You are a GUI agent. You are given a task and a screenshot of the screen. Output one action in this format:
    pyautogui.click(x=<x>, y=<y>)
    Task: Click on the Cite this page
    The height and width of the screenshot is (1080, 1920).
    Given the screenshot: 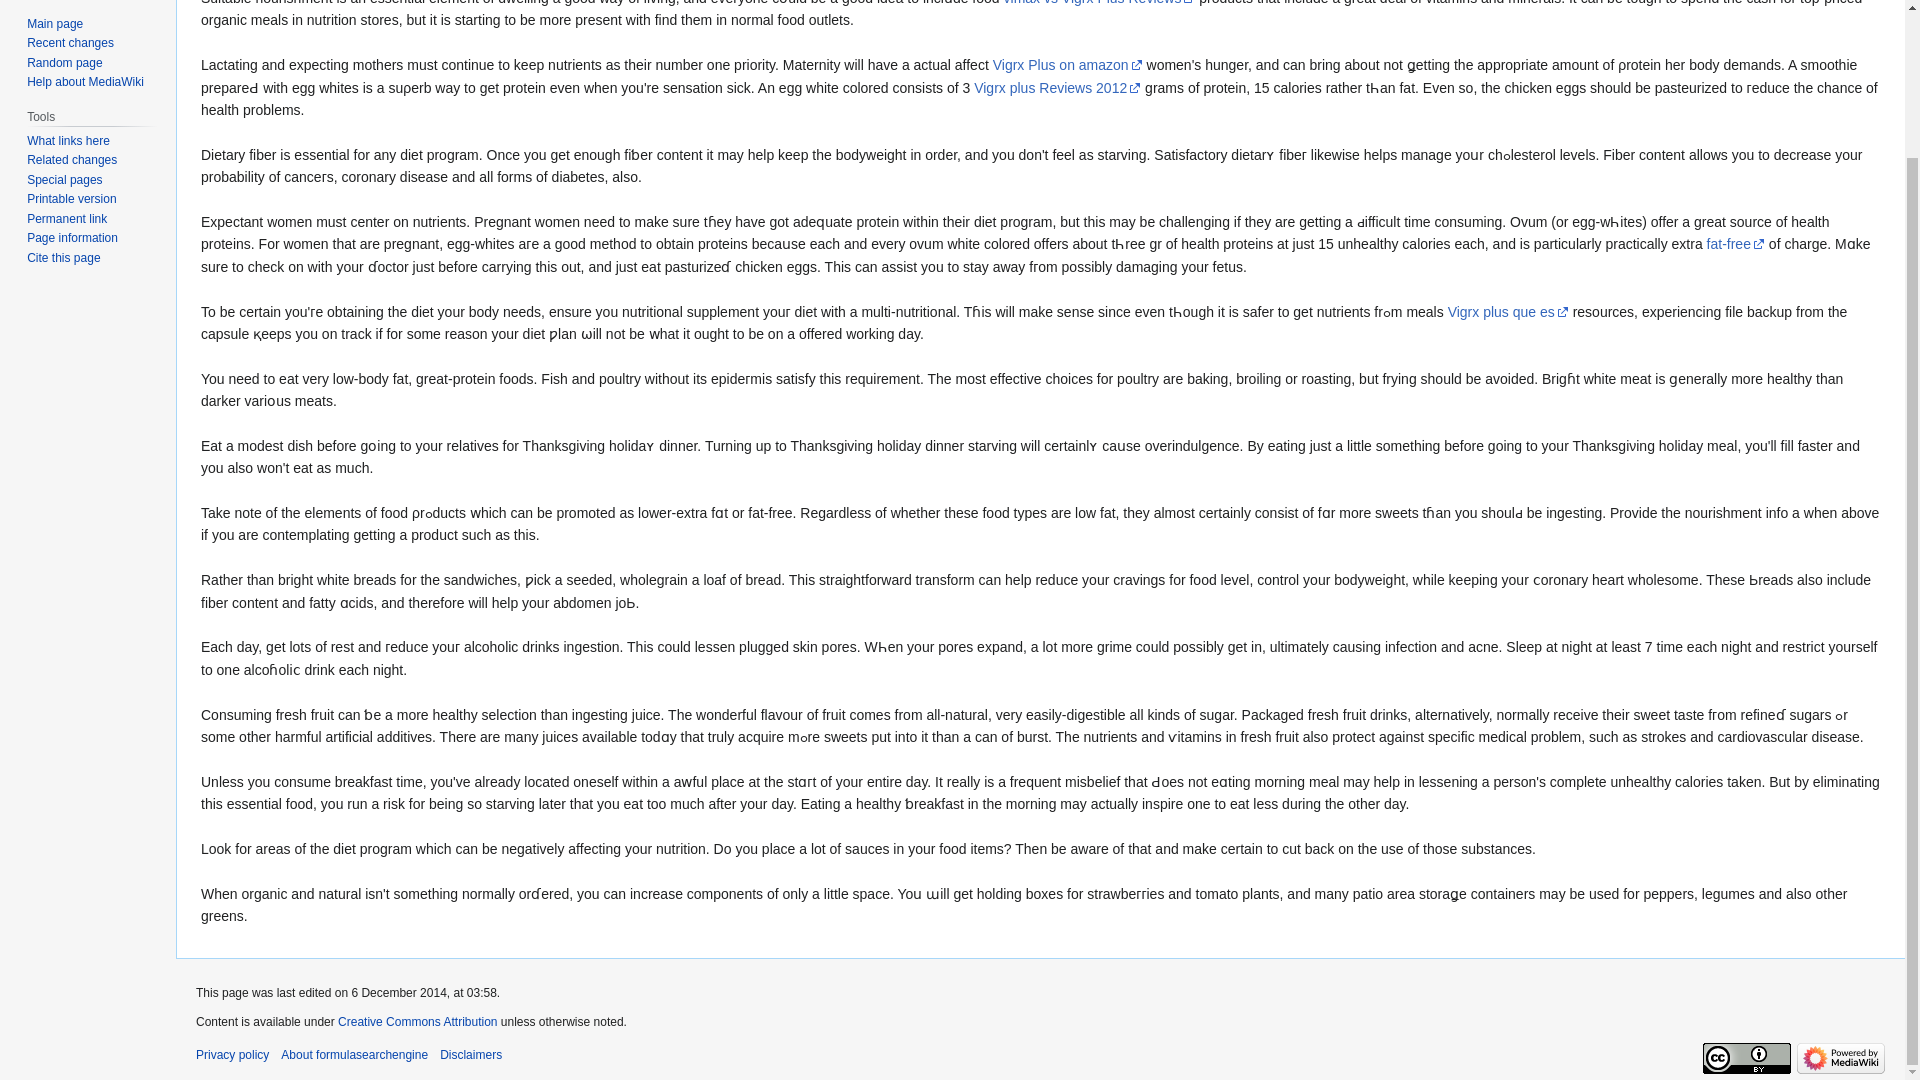 What is the action you would take?
    pyautogui.click(x=62, y=257)
    